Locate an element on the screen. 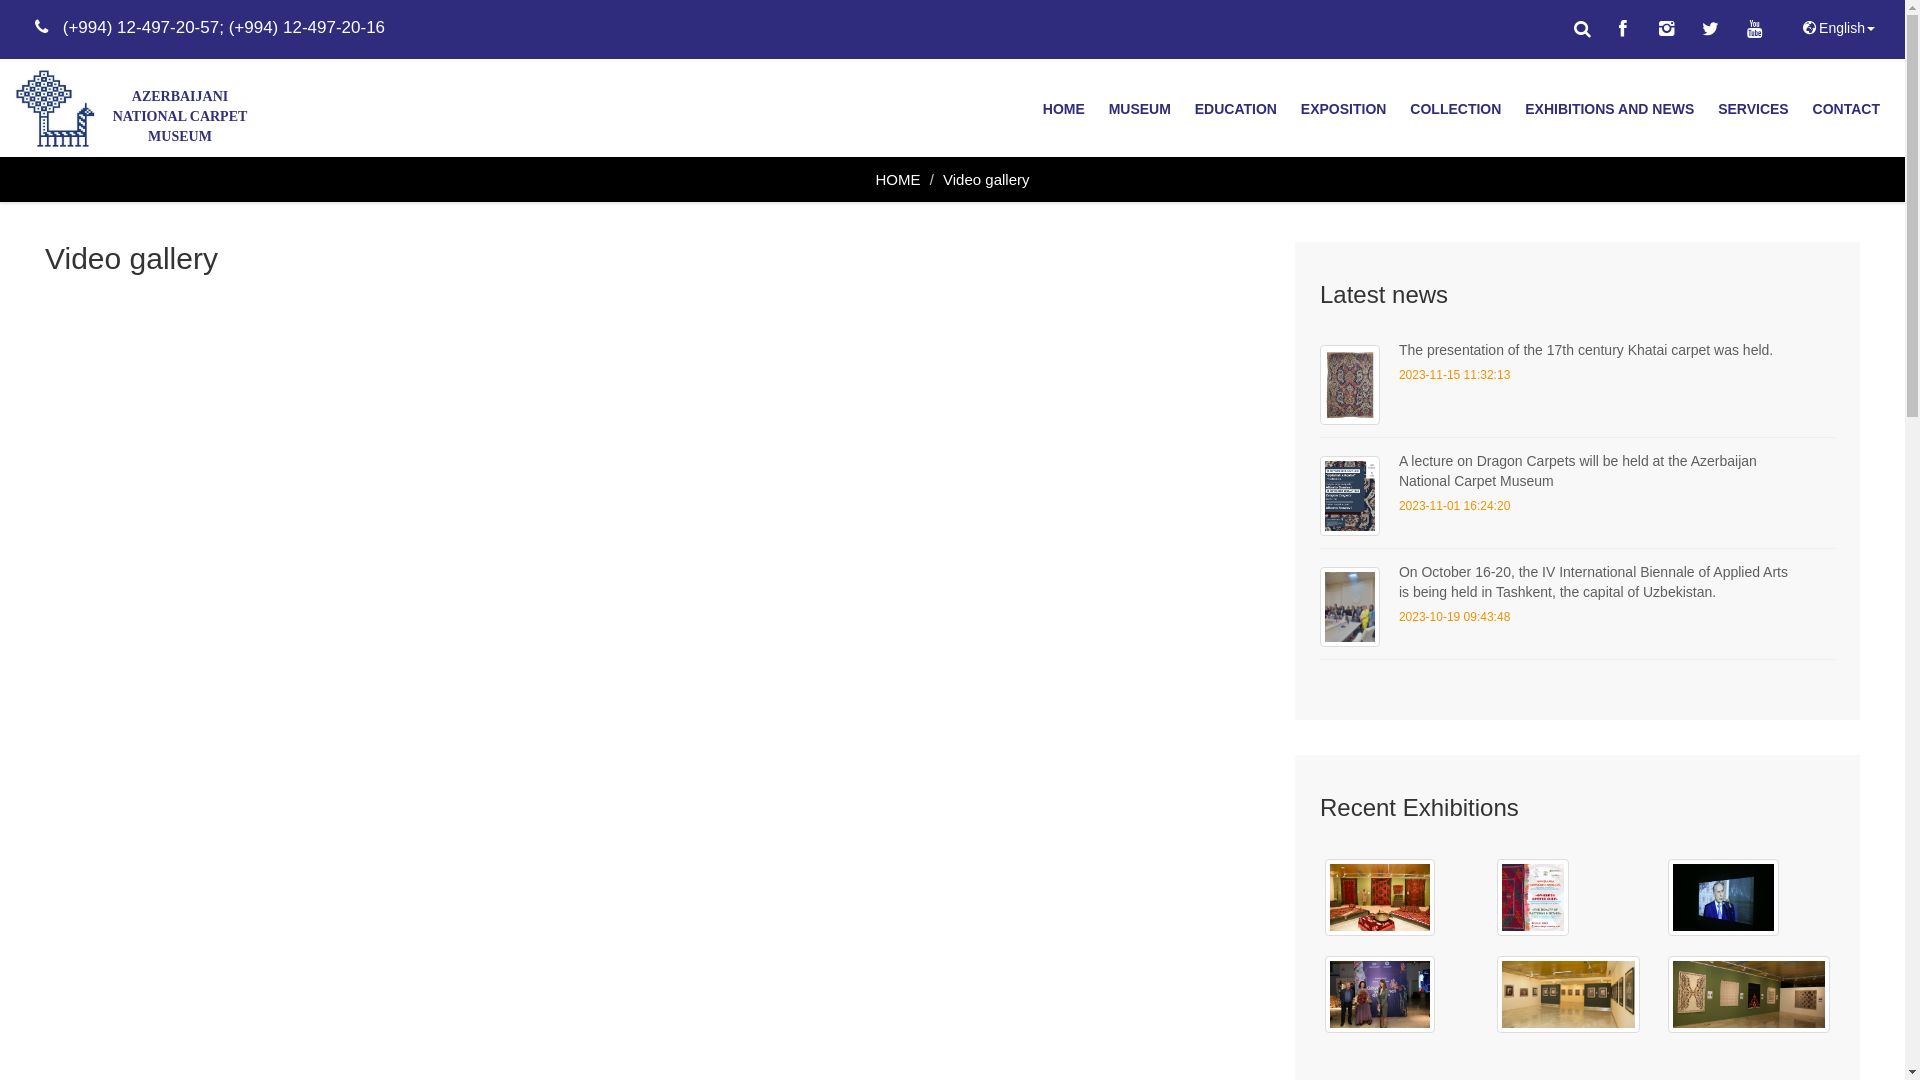 This screenshot has height=1080, width=1920. HOME is located at coordinates (898, 180).